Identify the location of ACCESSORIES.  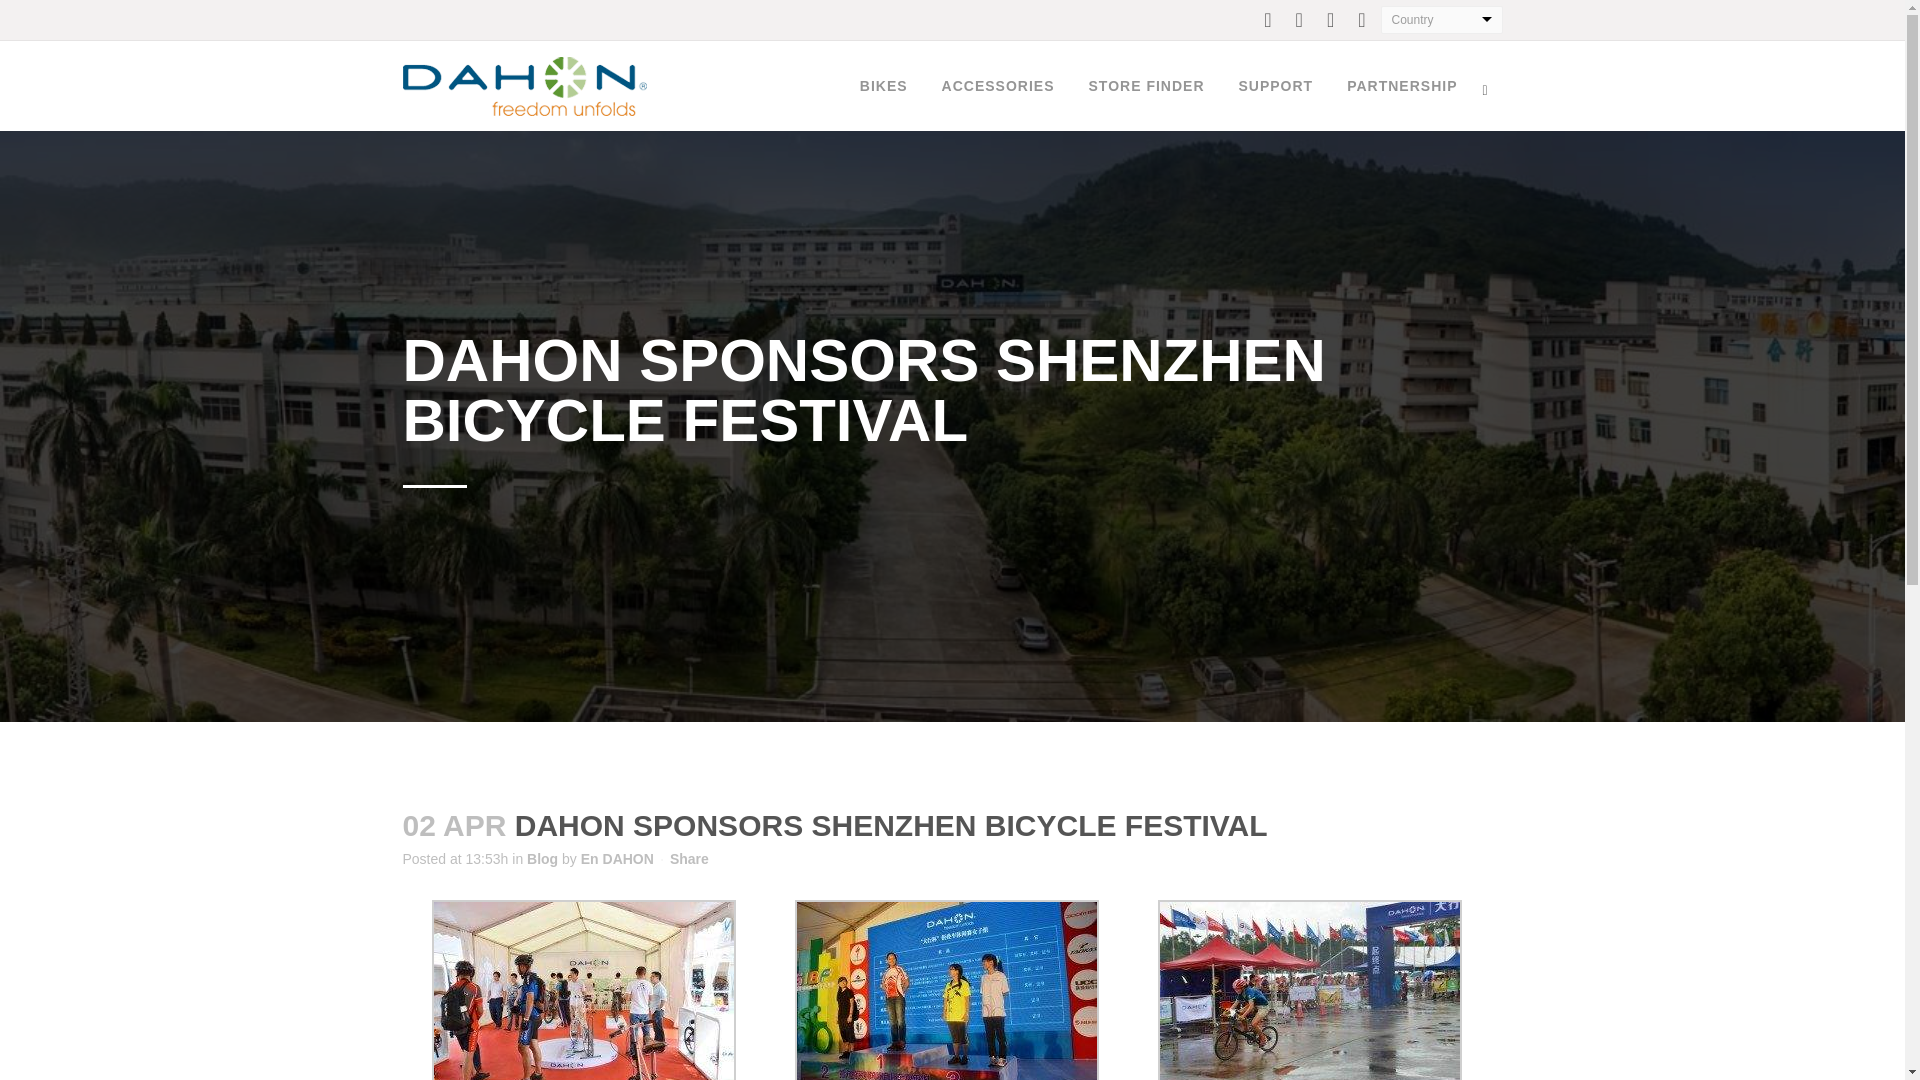
(998, 86).